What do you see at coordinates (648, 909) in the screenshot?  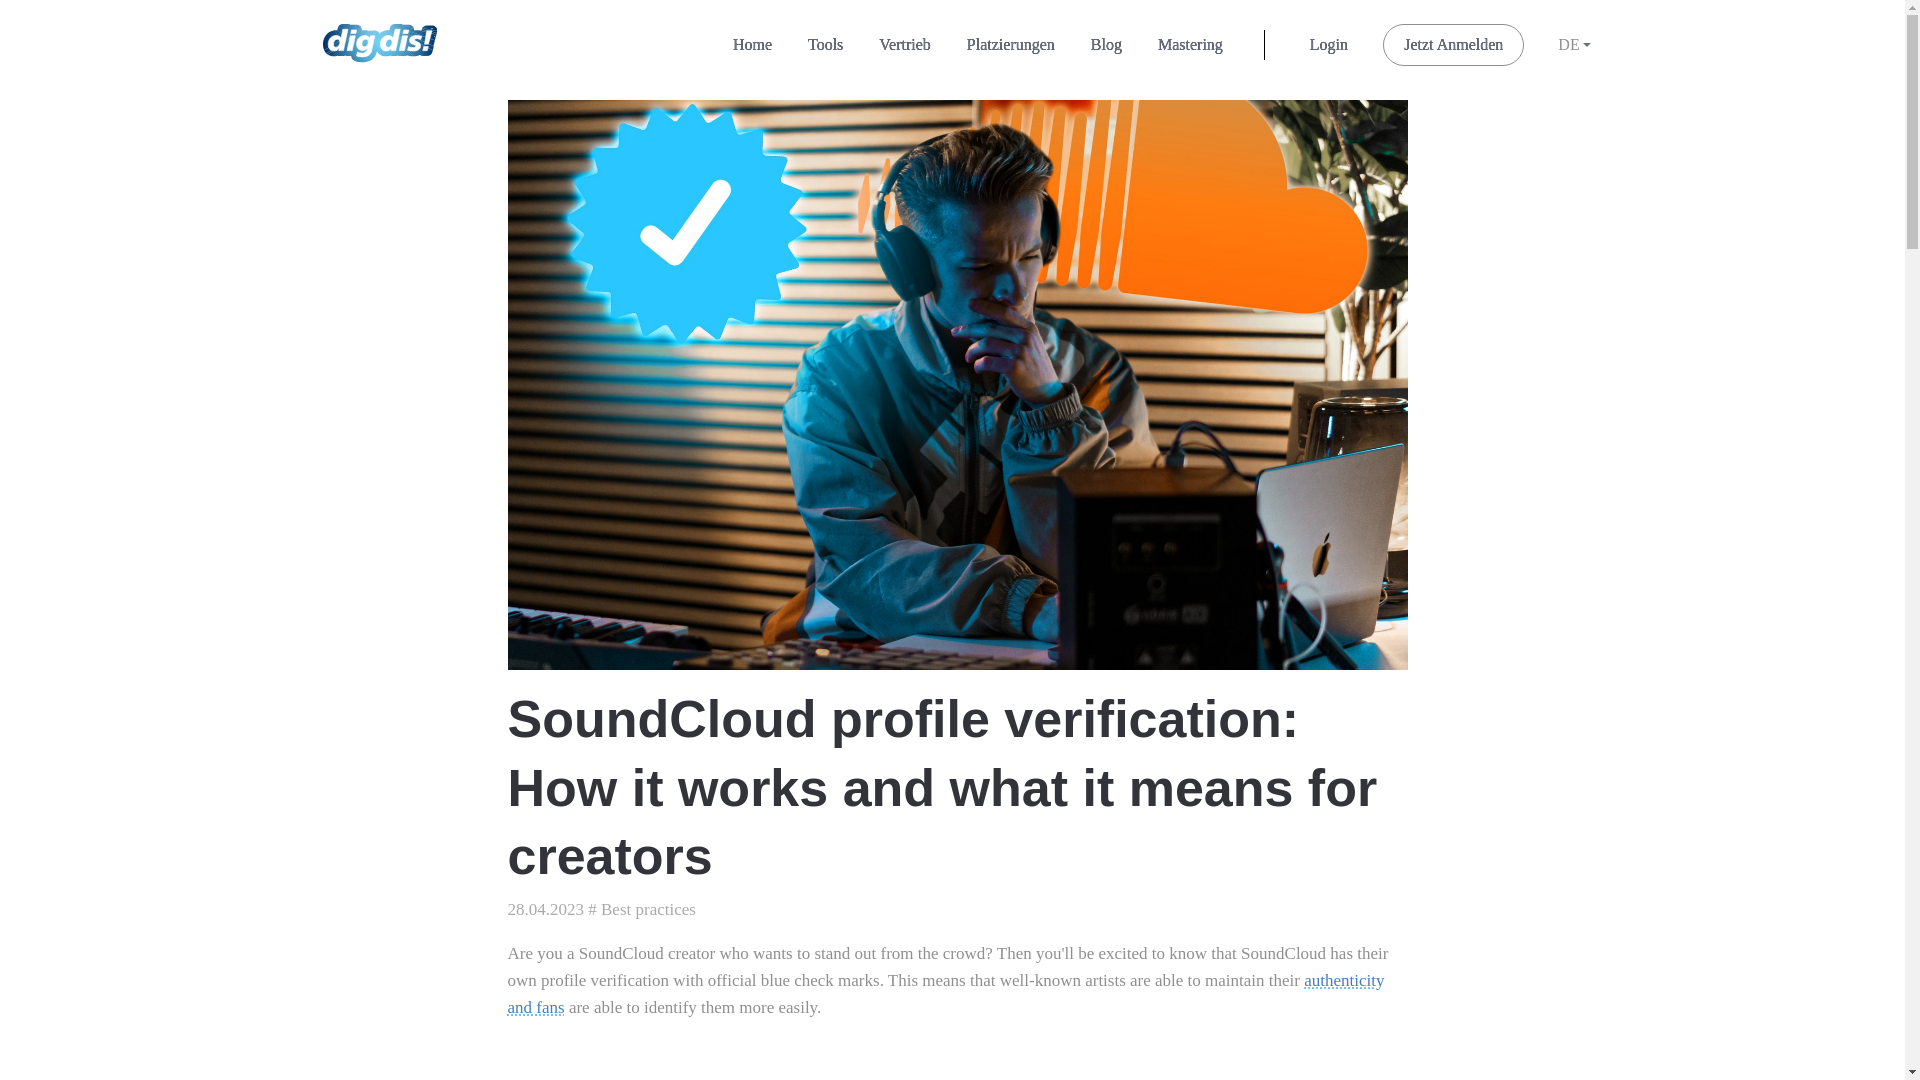 I see `Best practices` at bounding box center [648, 909].